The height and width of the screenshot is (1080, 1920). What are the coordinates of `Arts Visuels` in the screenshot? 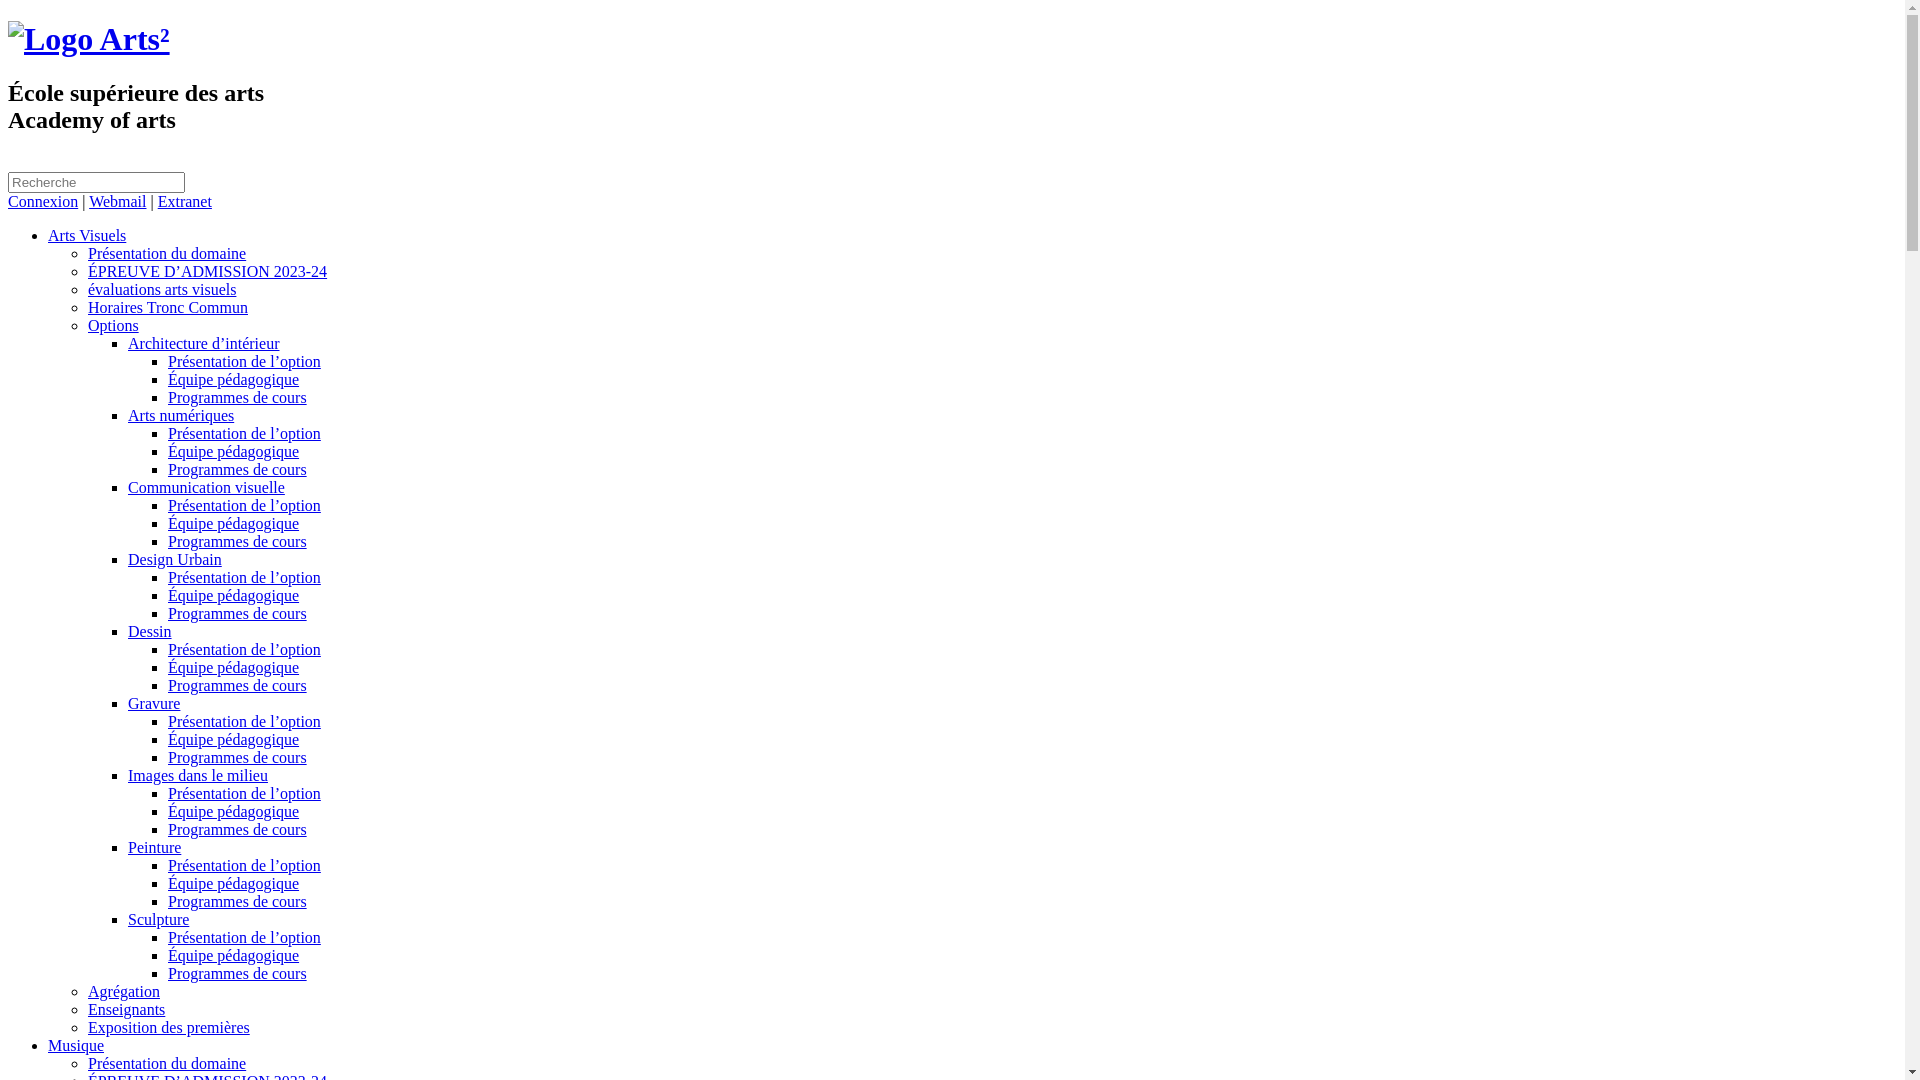 It's located at (87, 236).